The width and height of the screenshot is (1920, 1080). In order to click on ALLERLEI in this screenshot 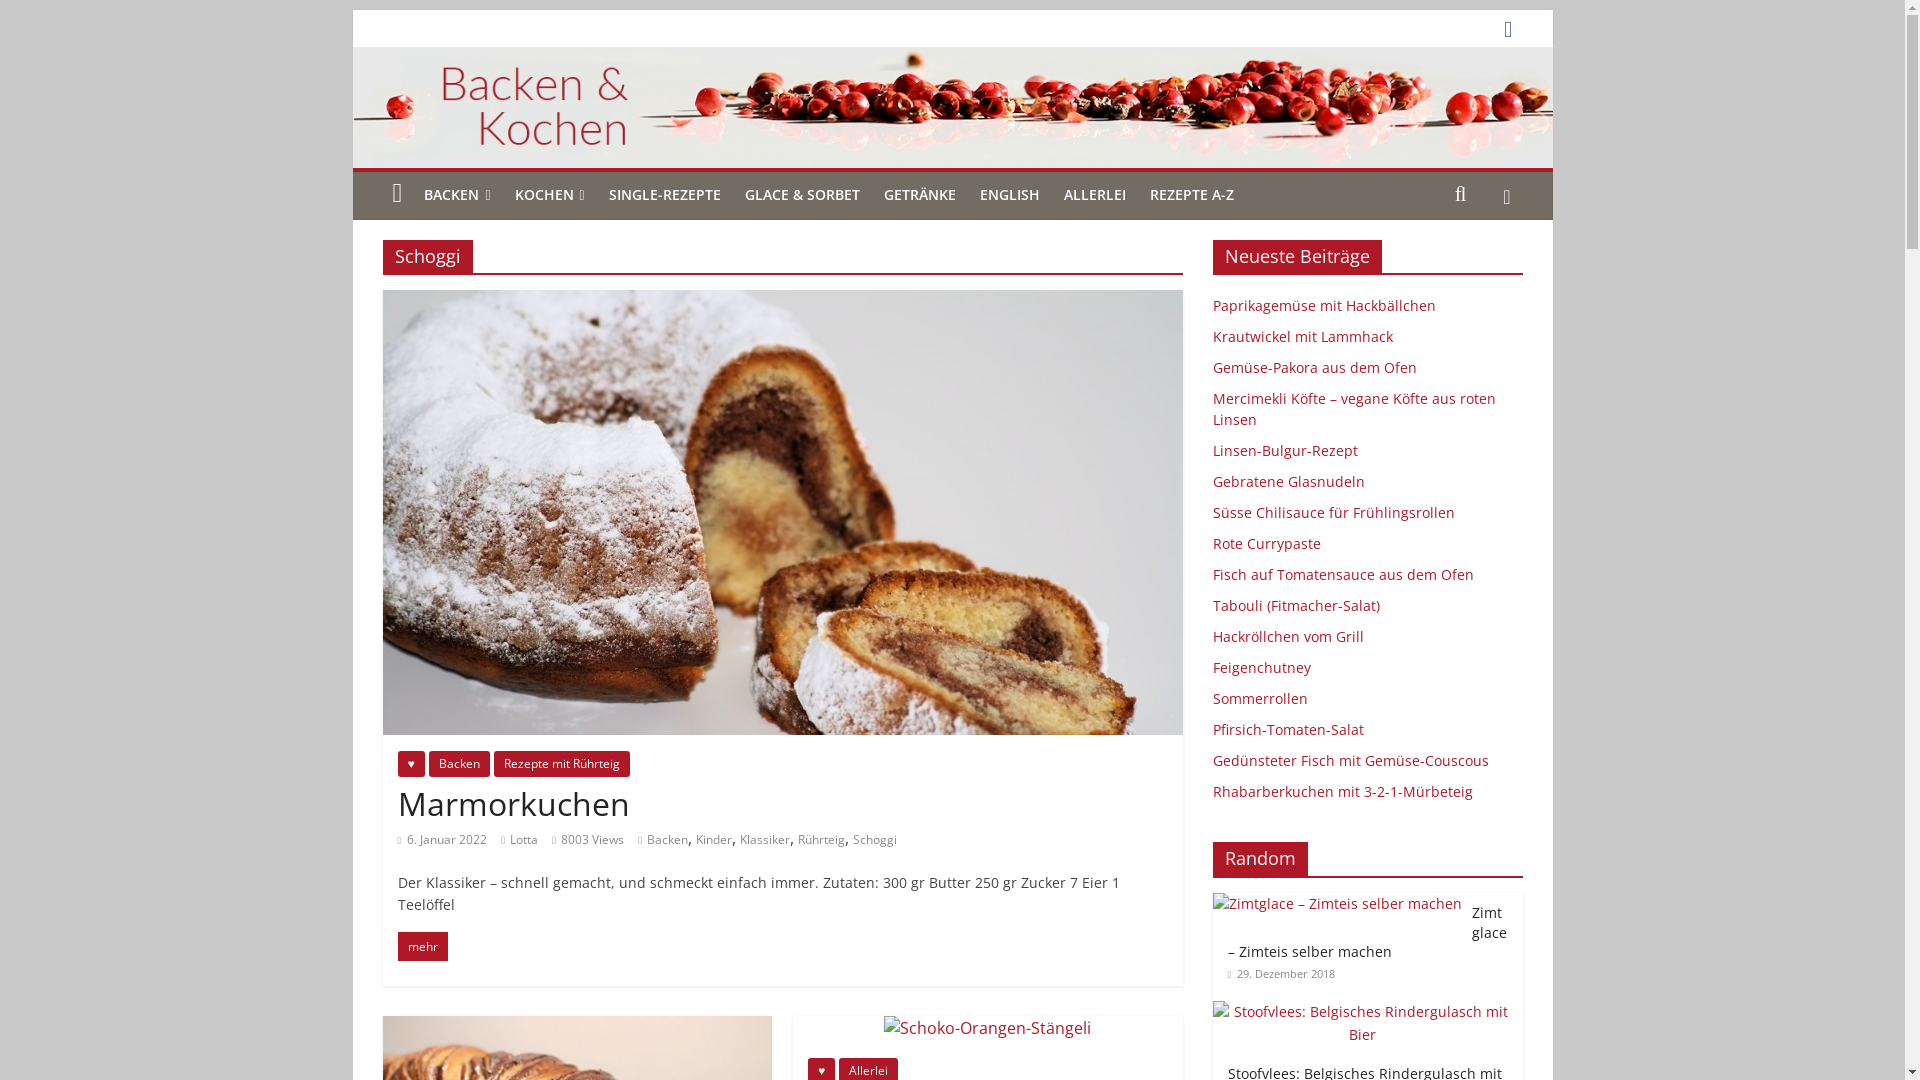, I will do `click(1095, 195)`.